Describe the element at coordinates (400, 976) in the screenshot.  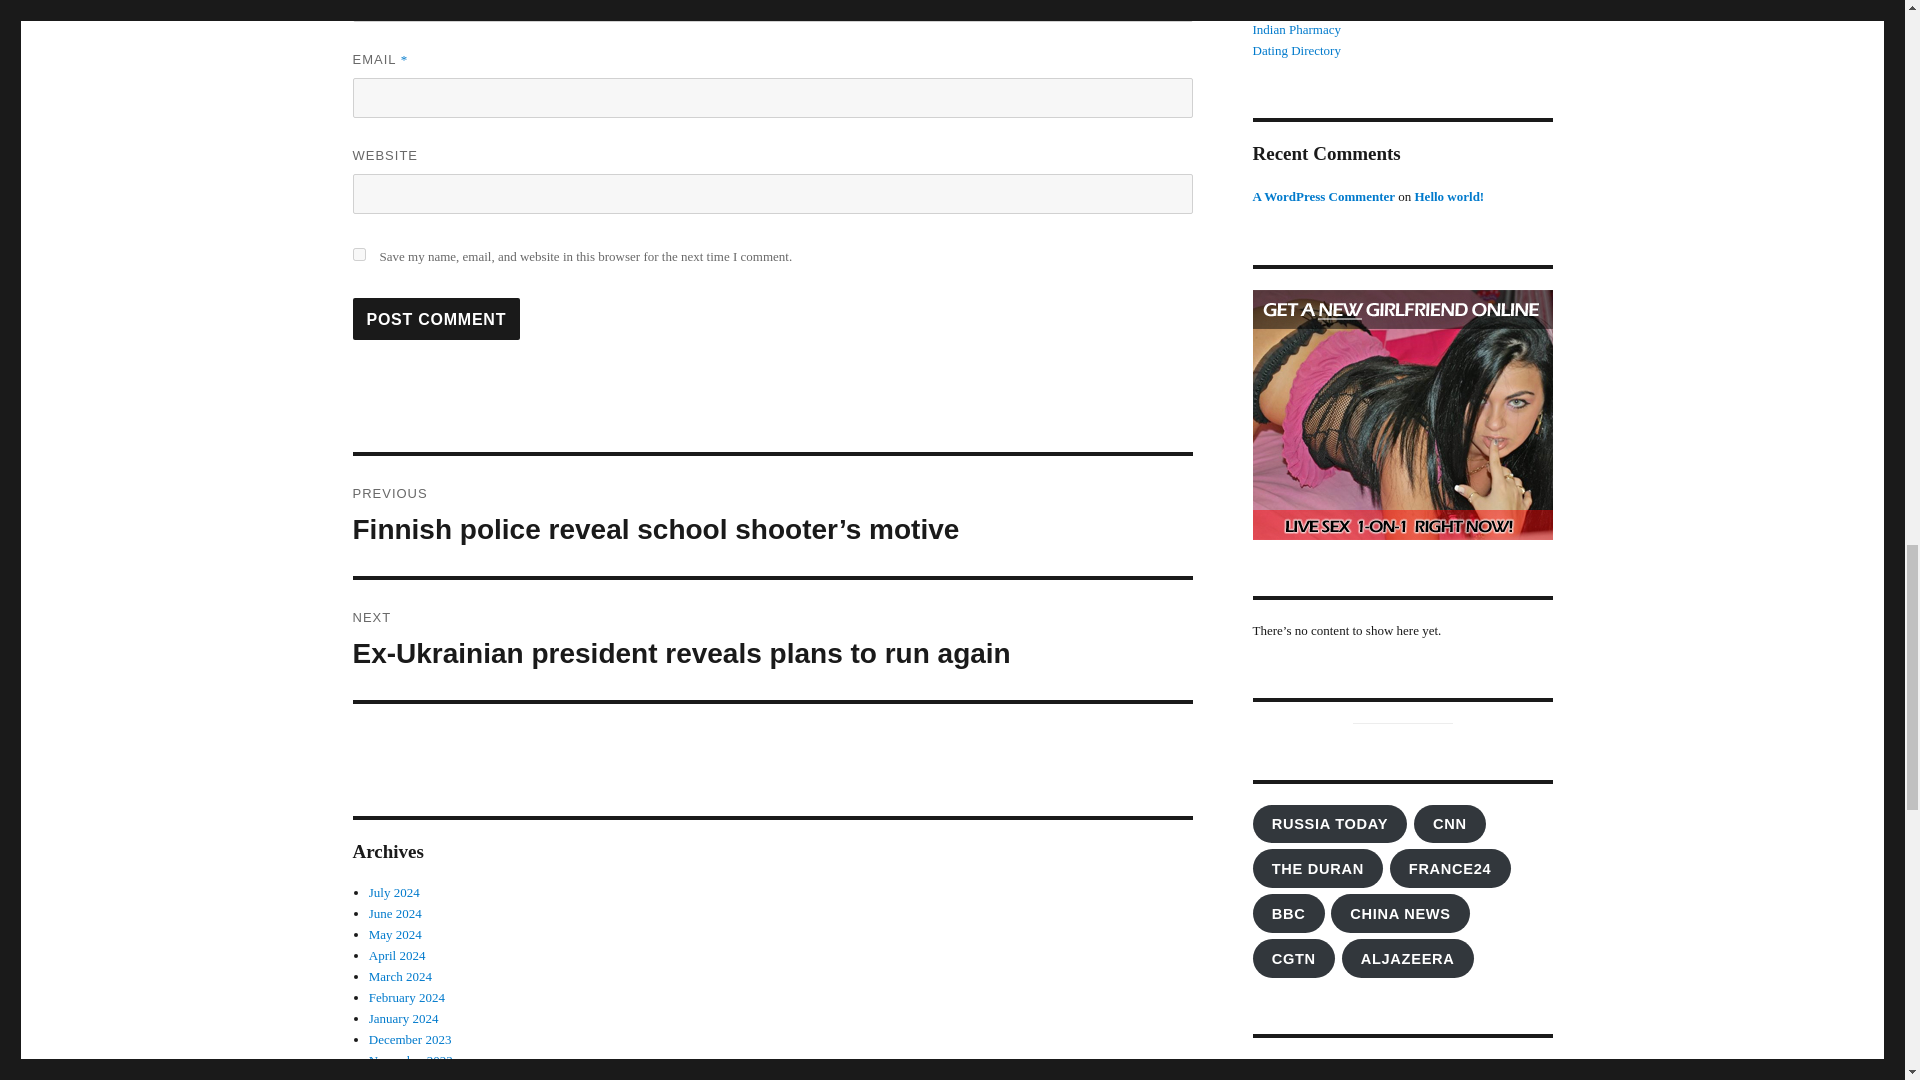
I see `March 2024` at that location.